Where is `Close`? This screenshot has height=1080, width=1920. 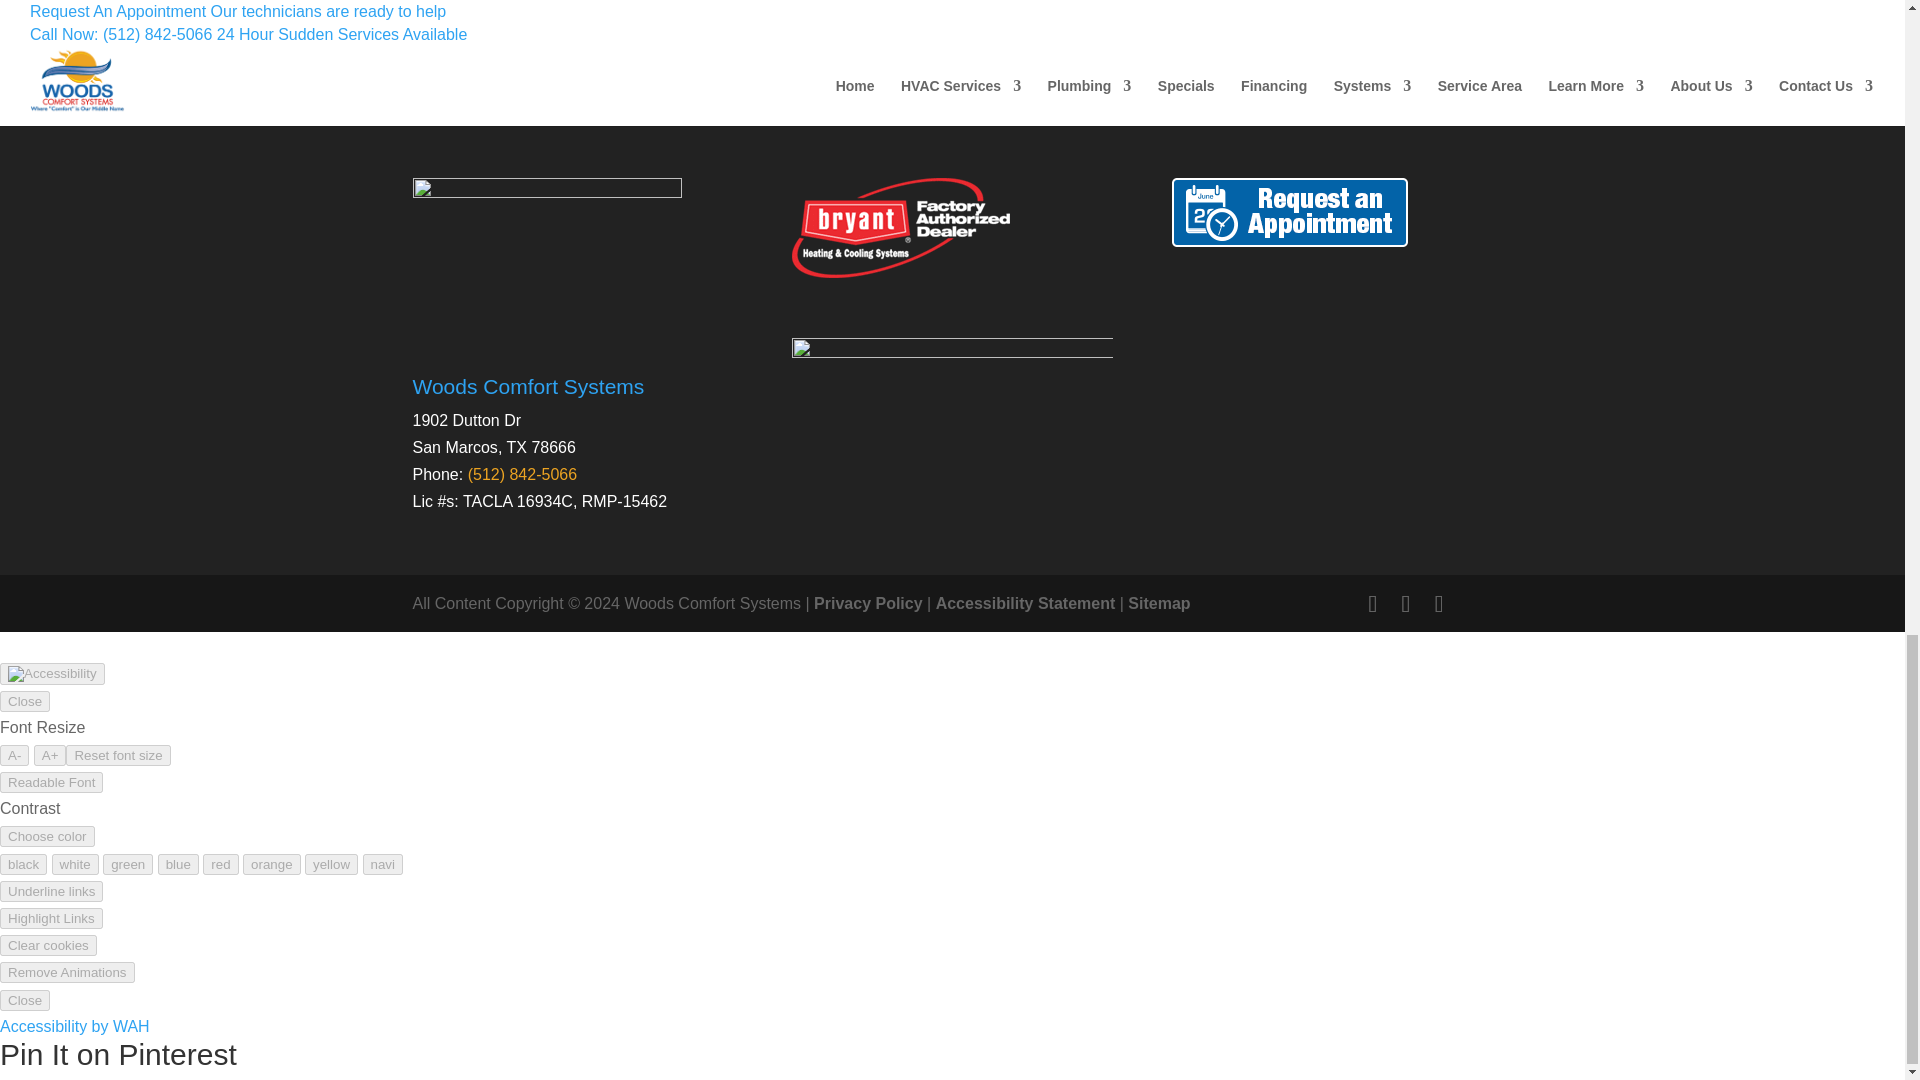
Close is located at coordinates (24, 701).